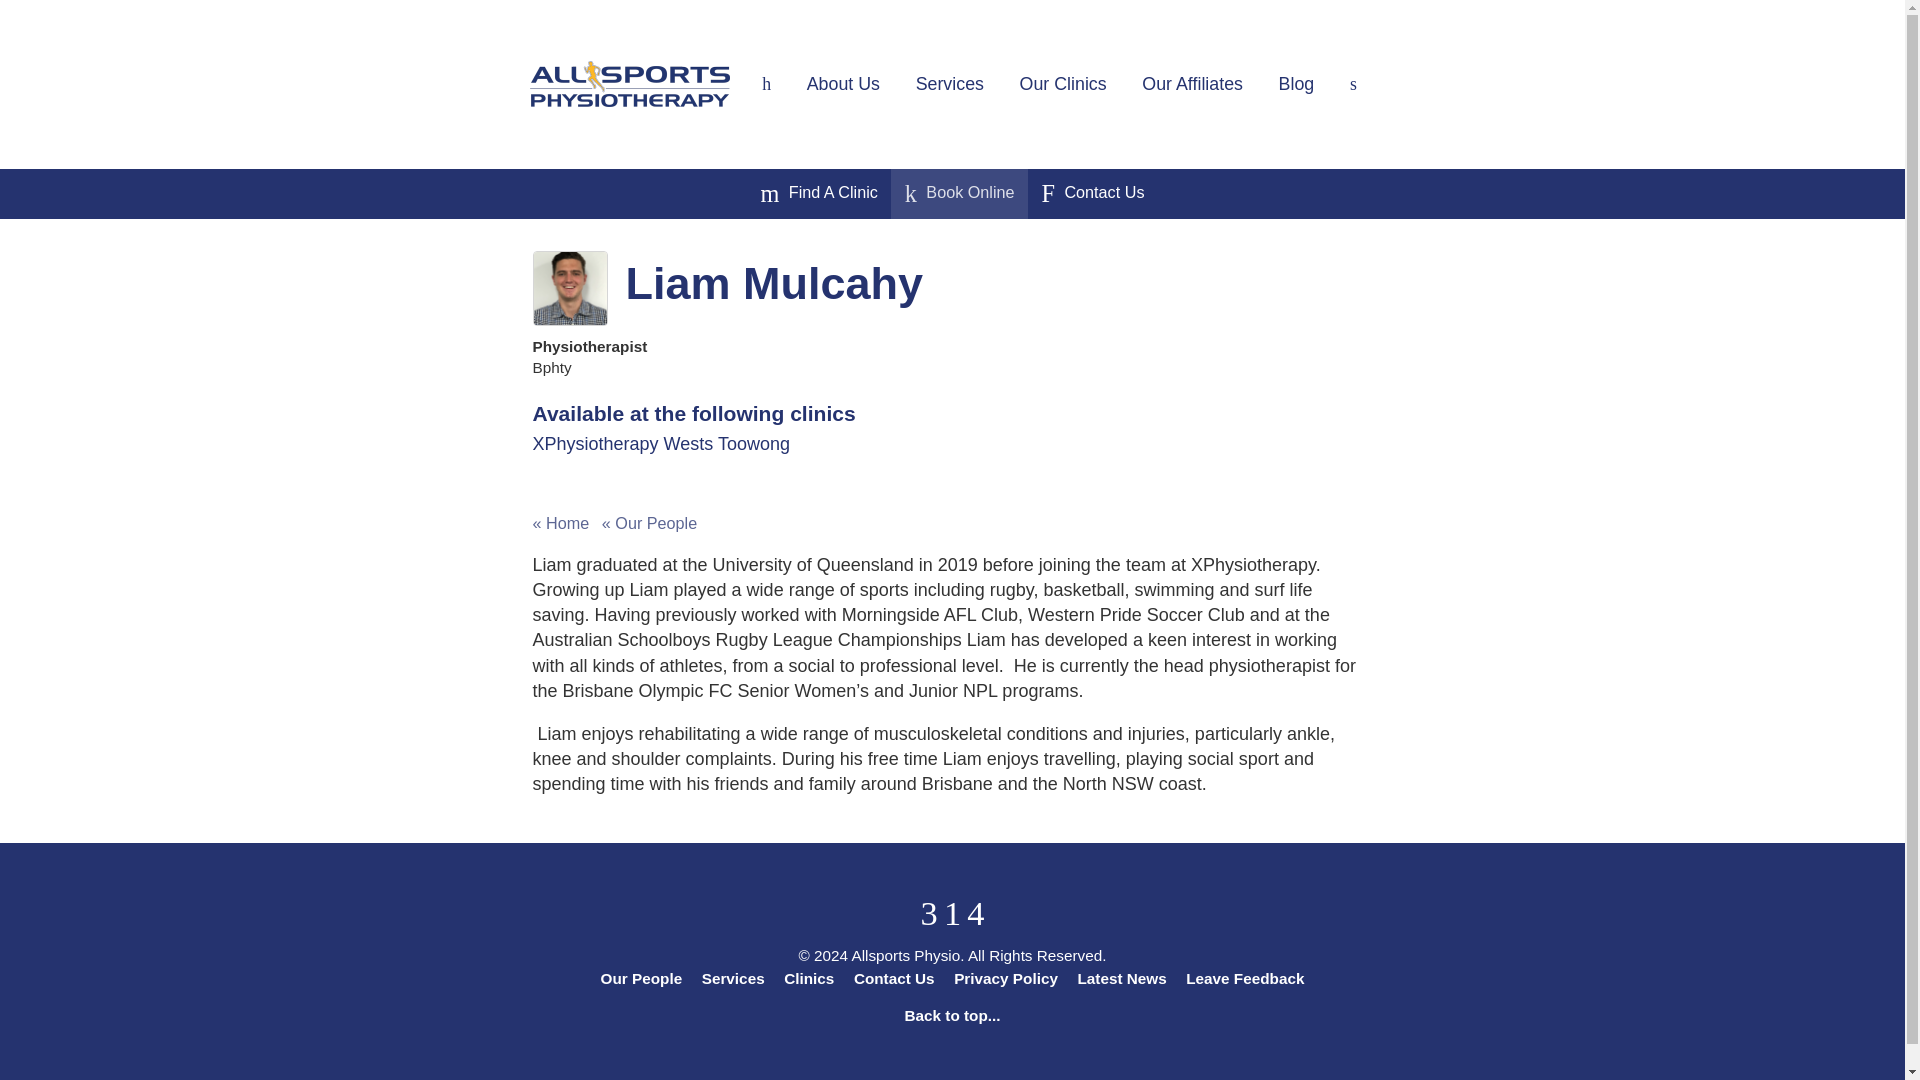 This screenshot has height=1080, width=1920. What do you see at coordinates (818, 194) in the screenshot?
I see `Find A Clinic` at bounding box center [818, 194].